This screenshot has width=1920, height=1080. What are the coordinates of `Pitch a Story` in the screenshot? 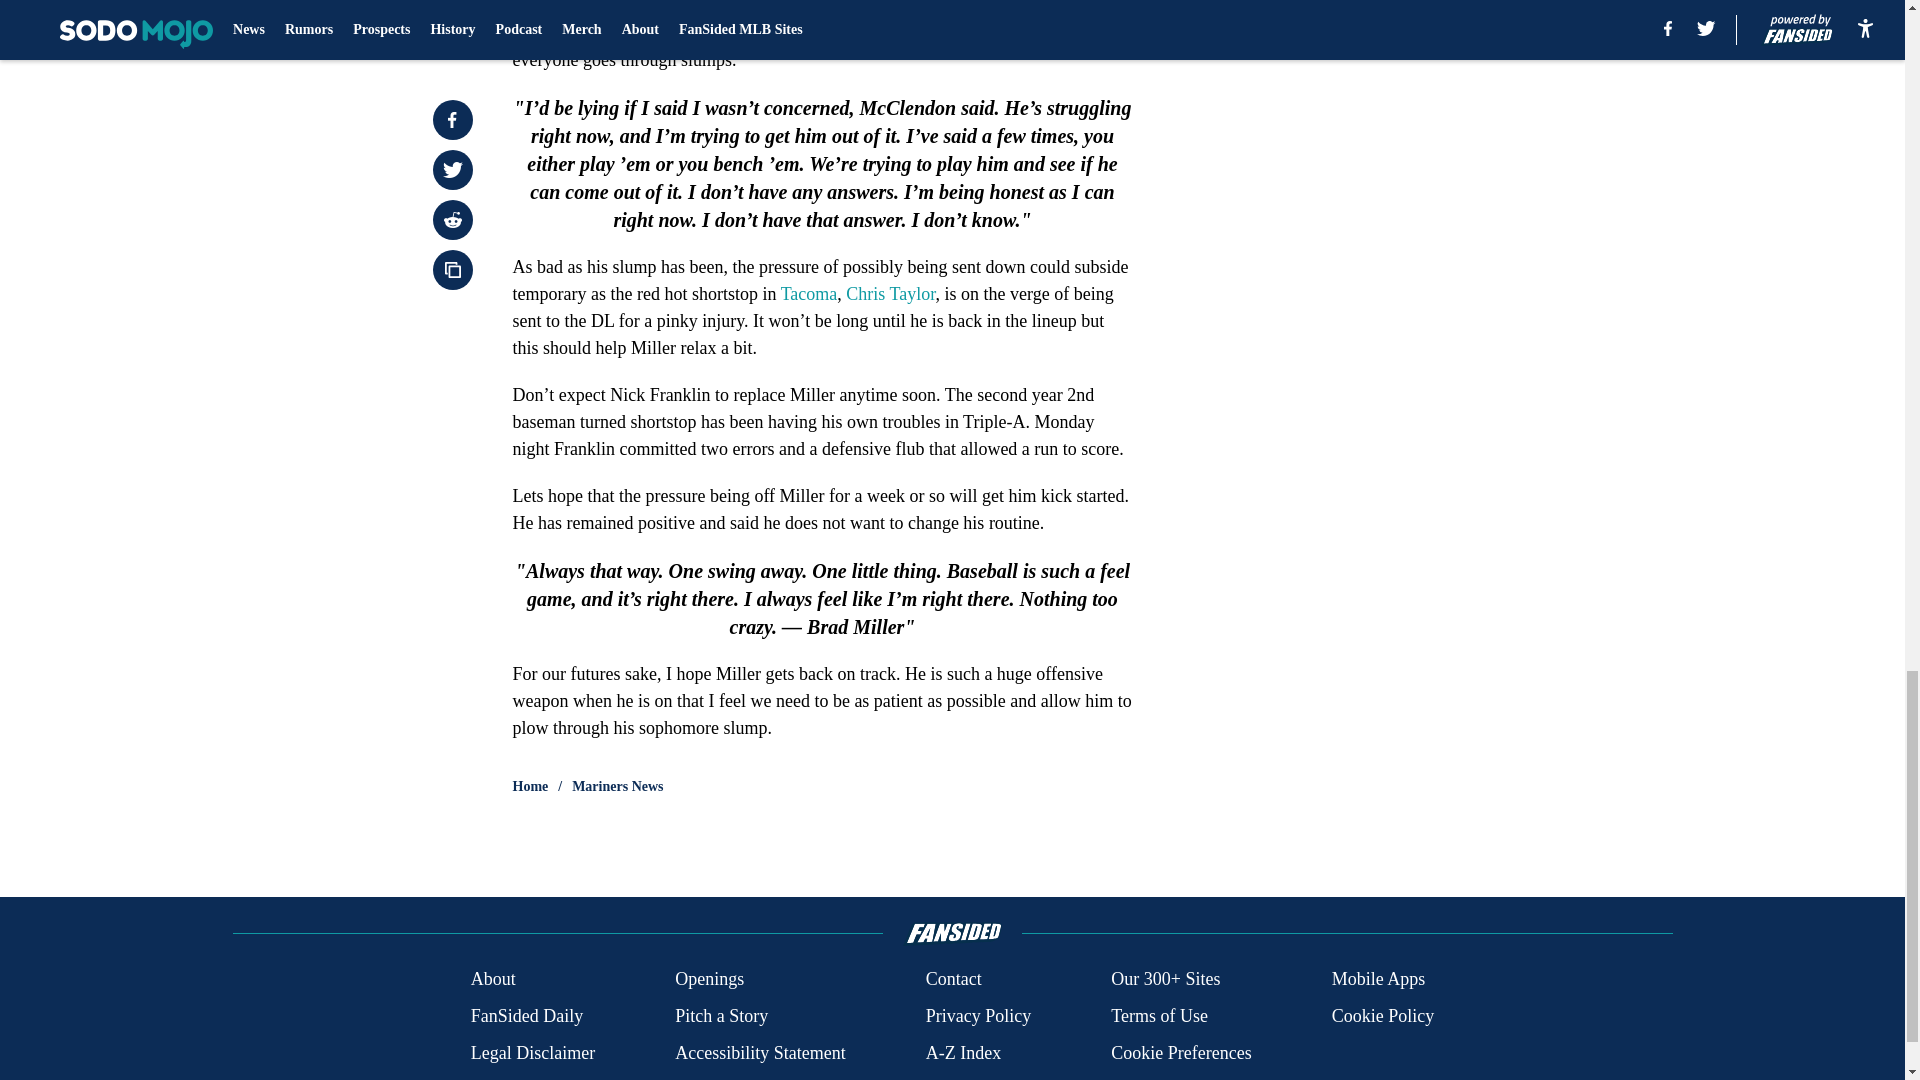 It's located at (722, 1016).